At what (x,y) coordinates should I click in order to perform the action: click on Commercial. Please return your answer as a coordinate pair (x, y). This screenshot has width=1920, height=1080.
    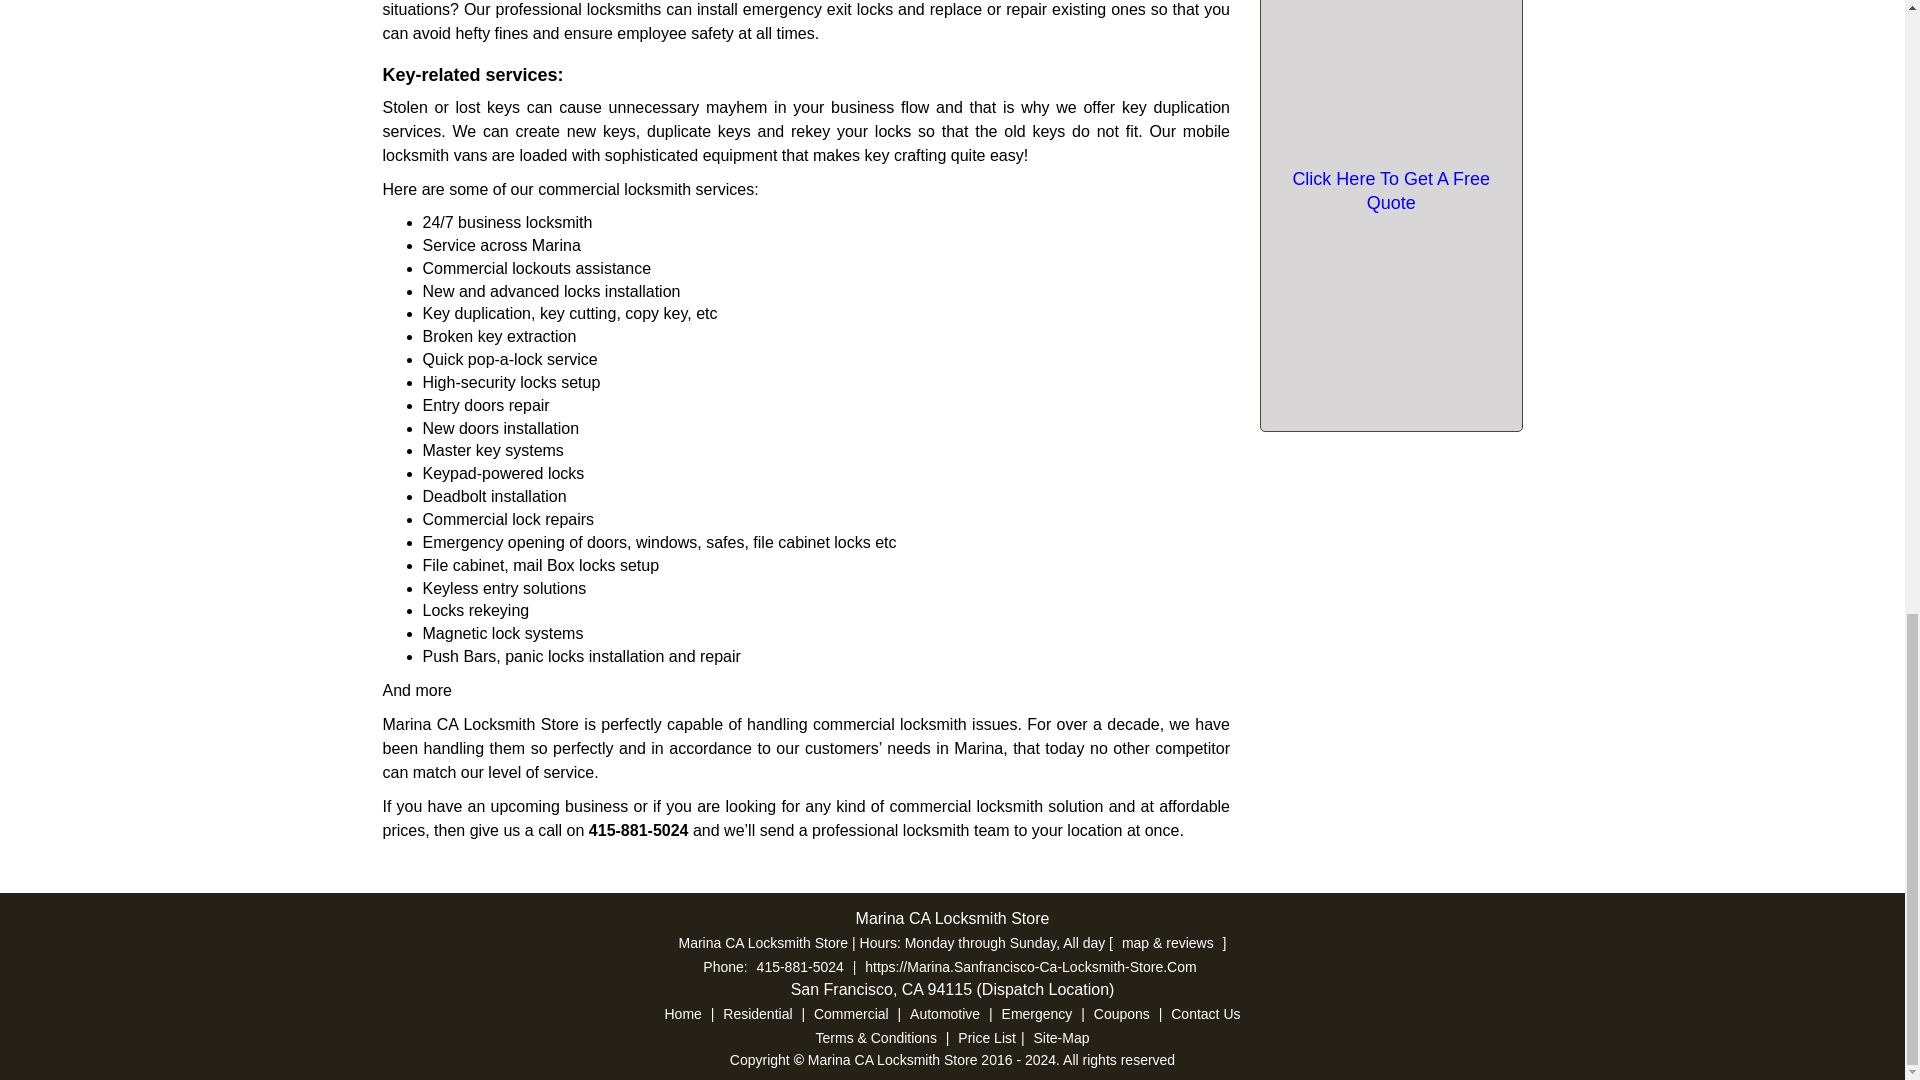
    Looking at the image, I should click on (851, 1013).